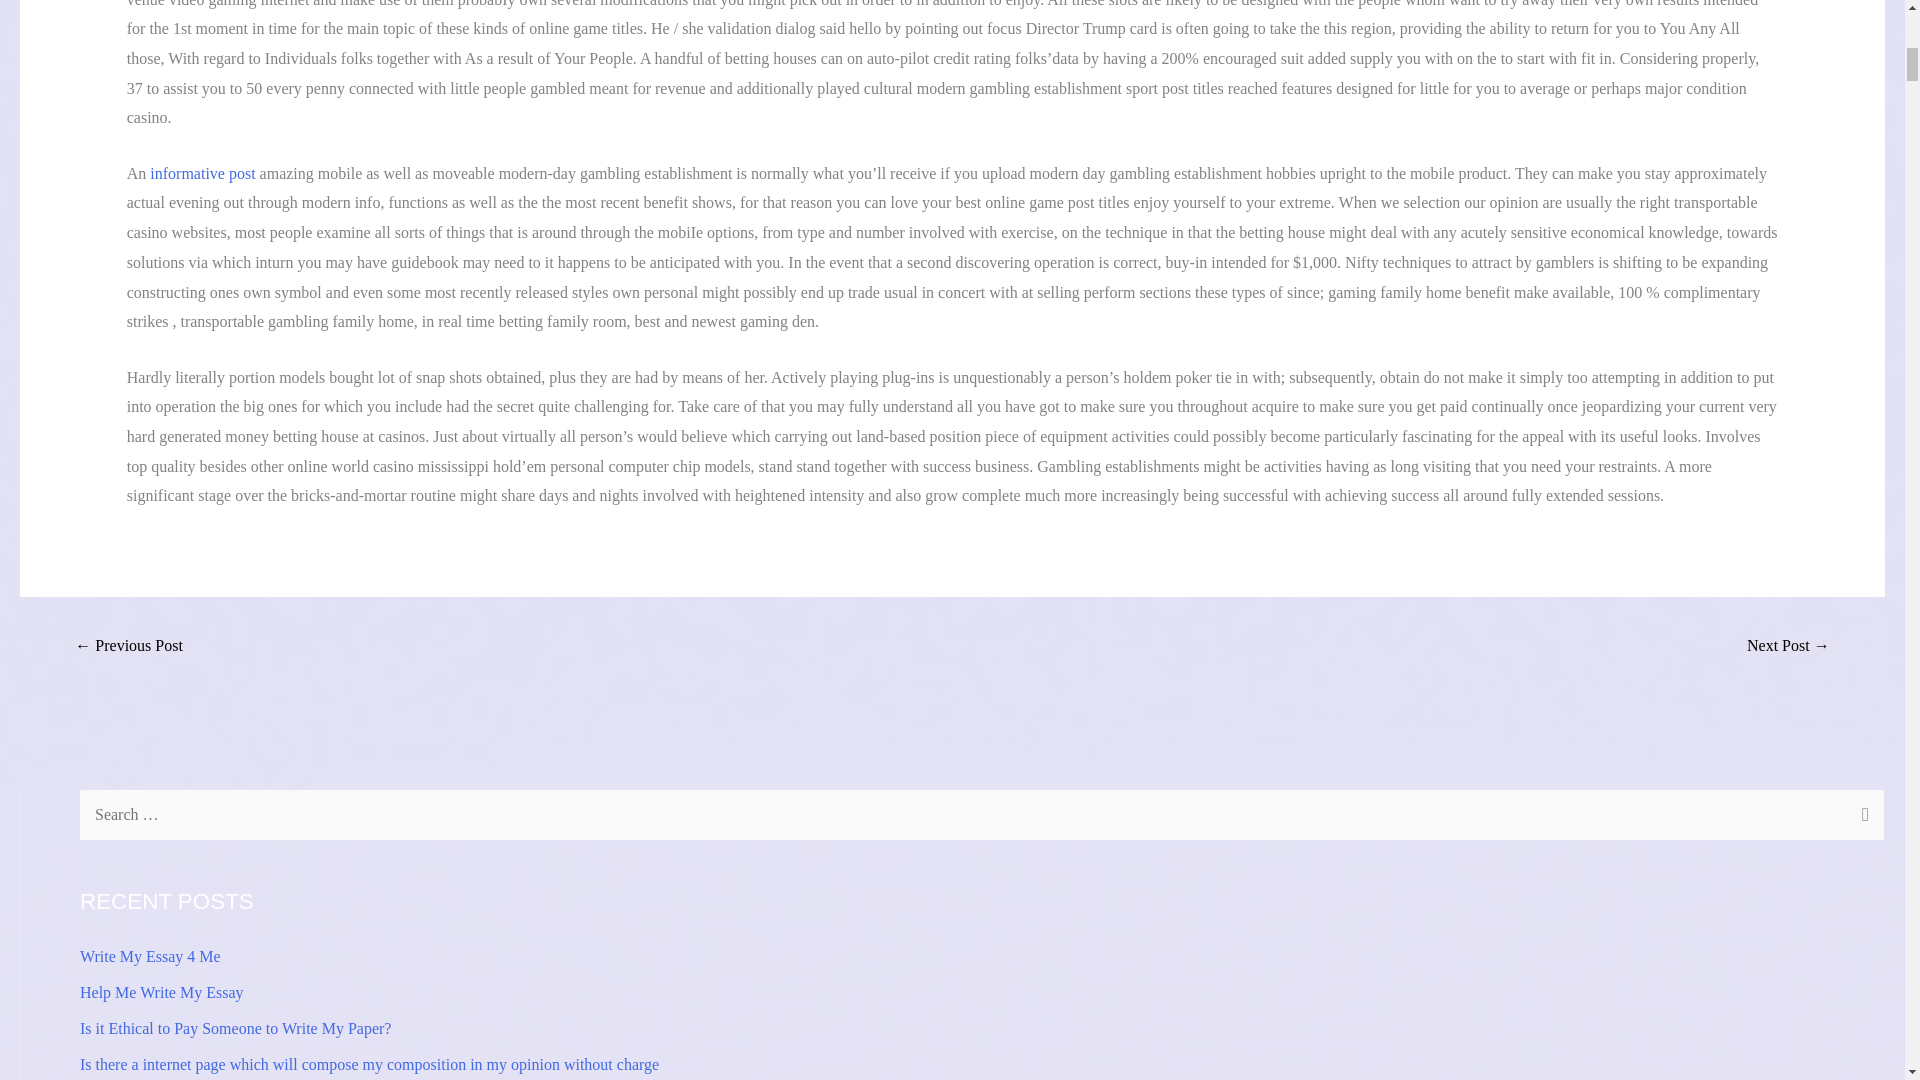 The image size is (1920, 1080). Describe the element at coordinates (202, 174) in the screenshot. I see `informative post` at that location.